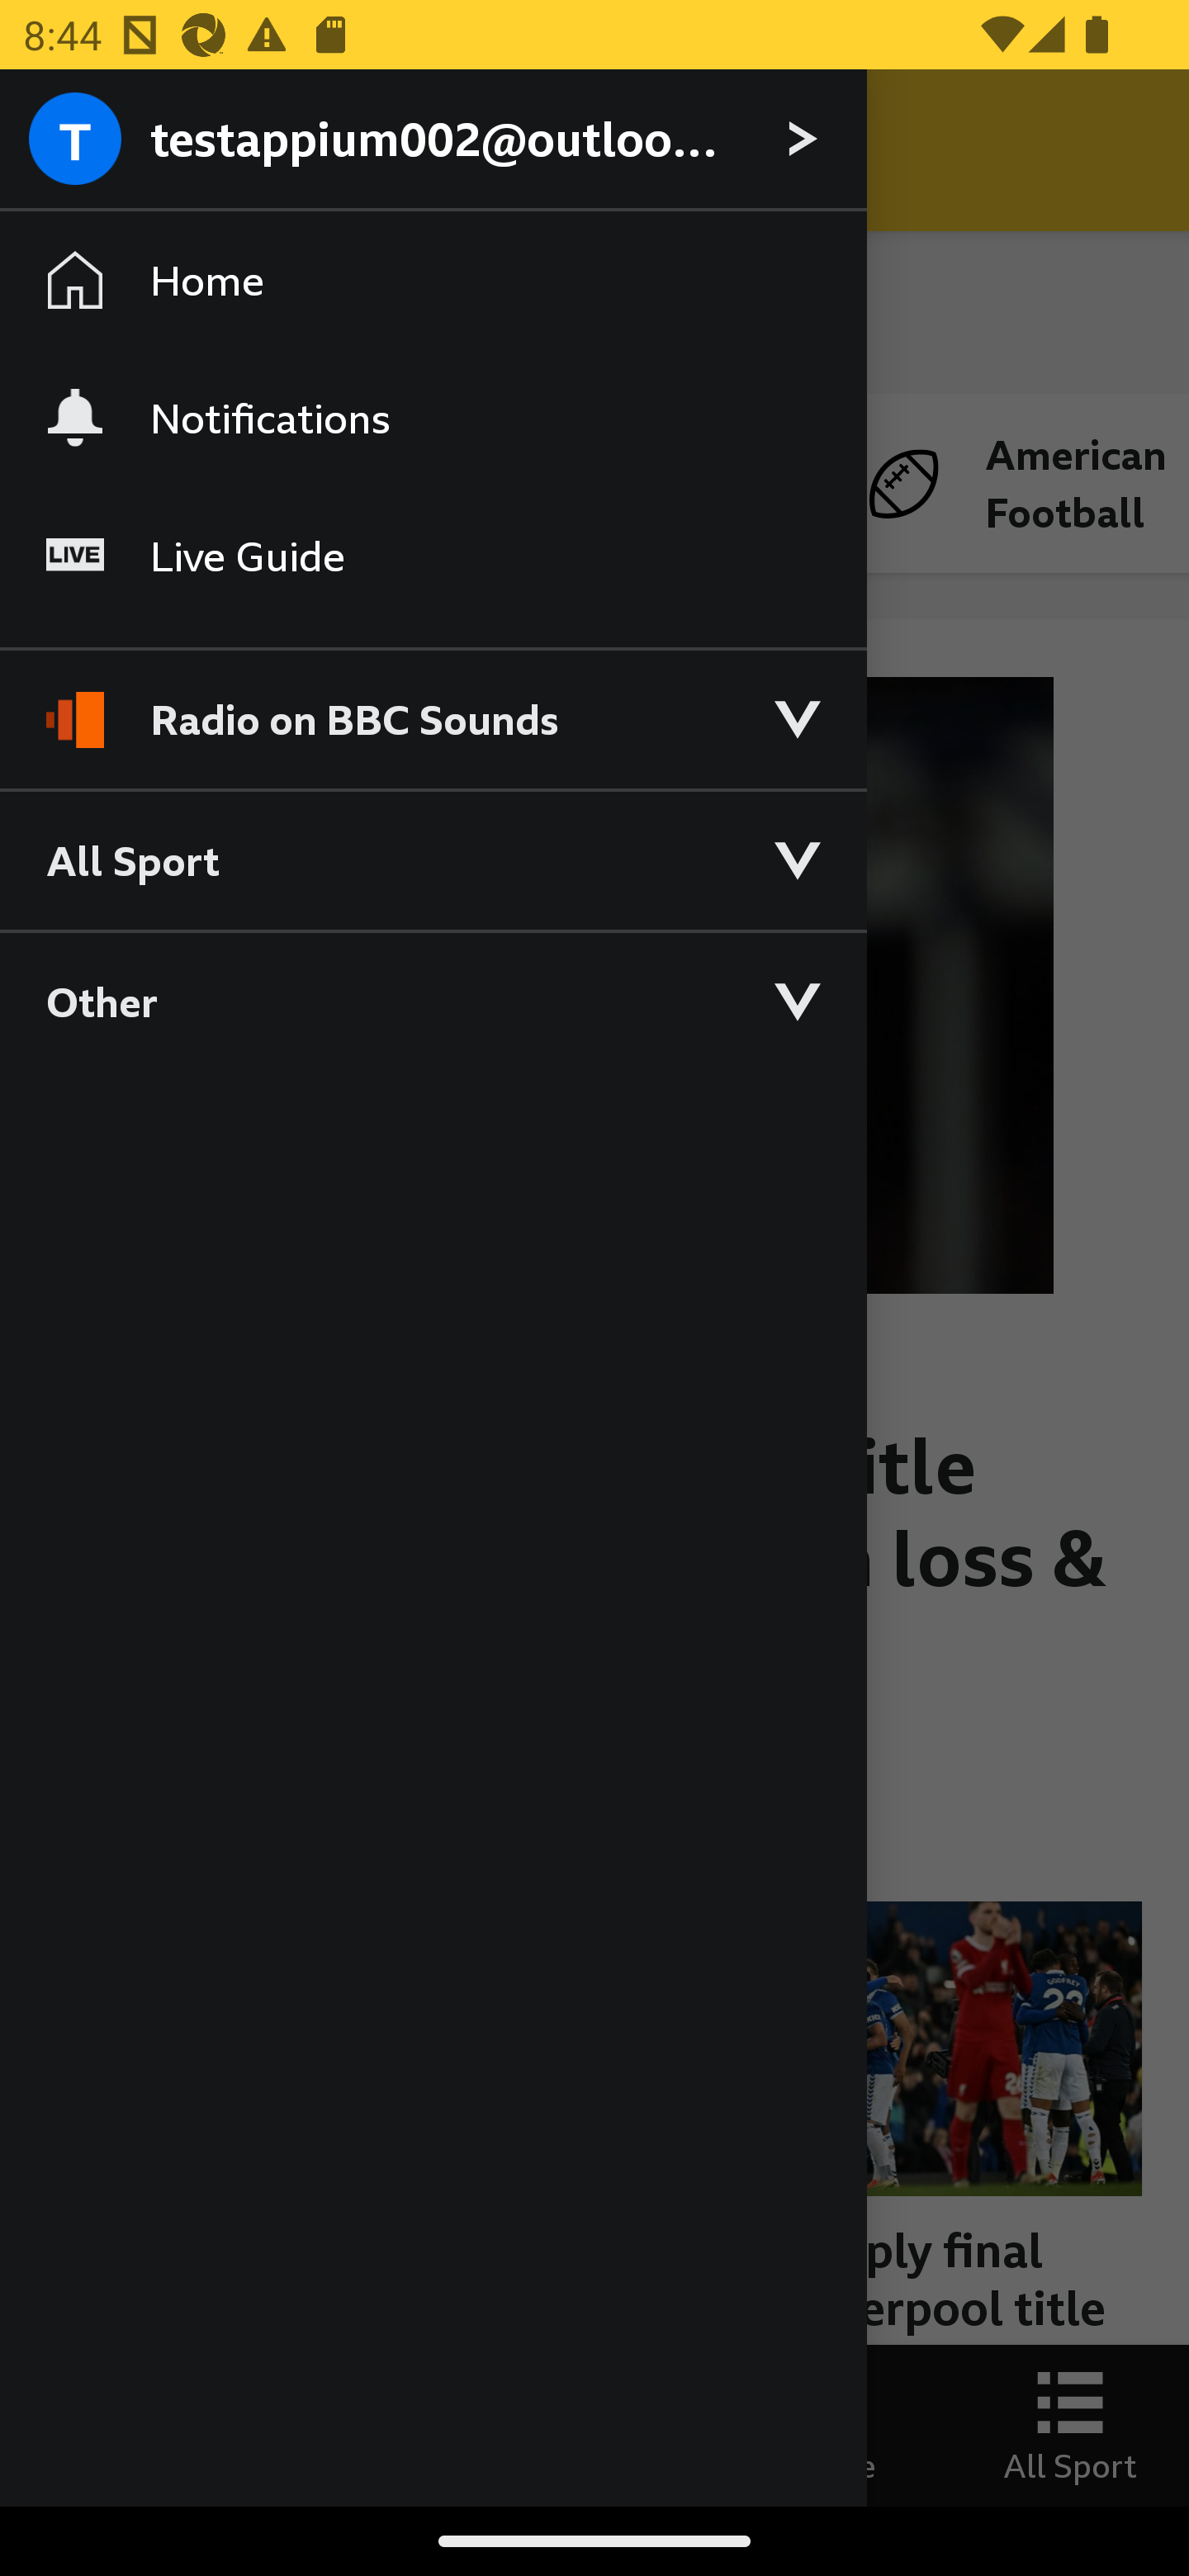  Describe the element at coordinates (433, 705) in the screenshot. I see `Radio on BBC Sounds` at that location.